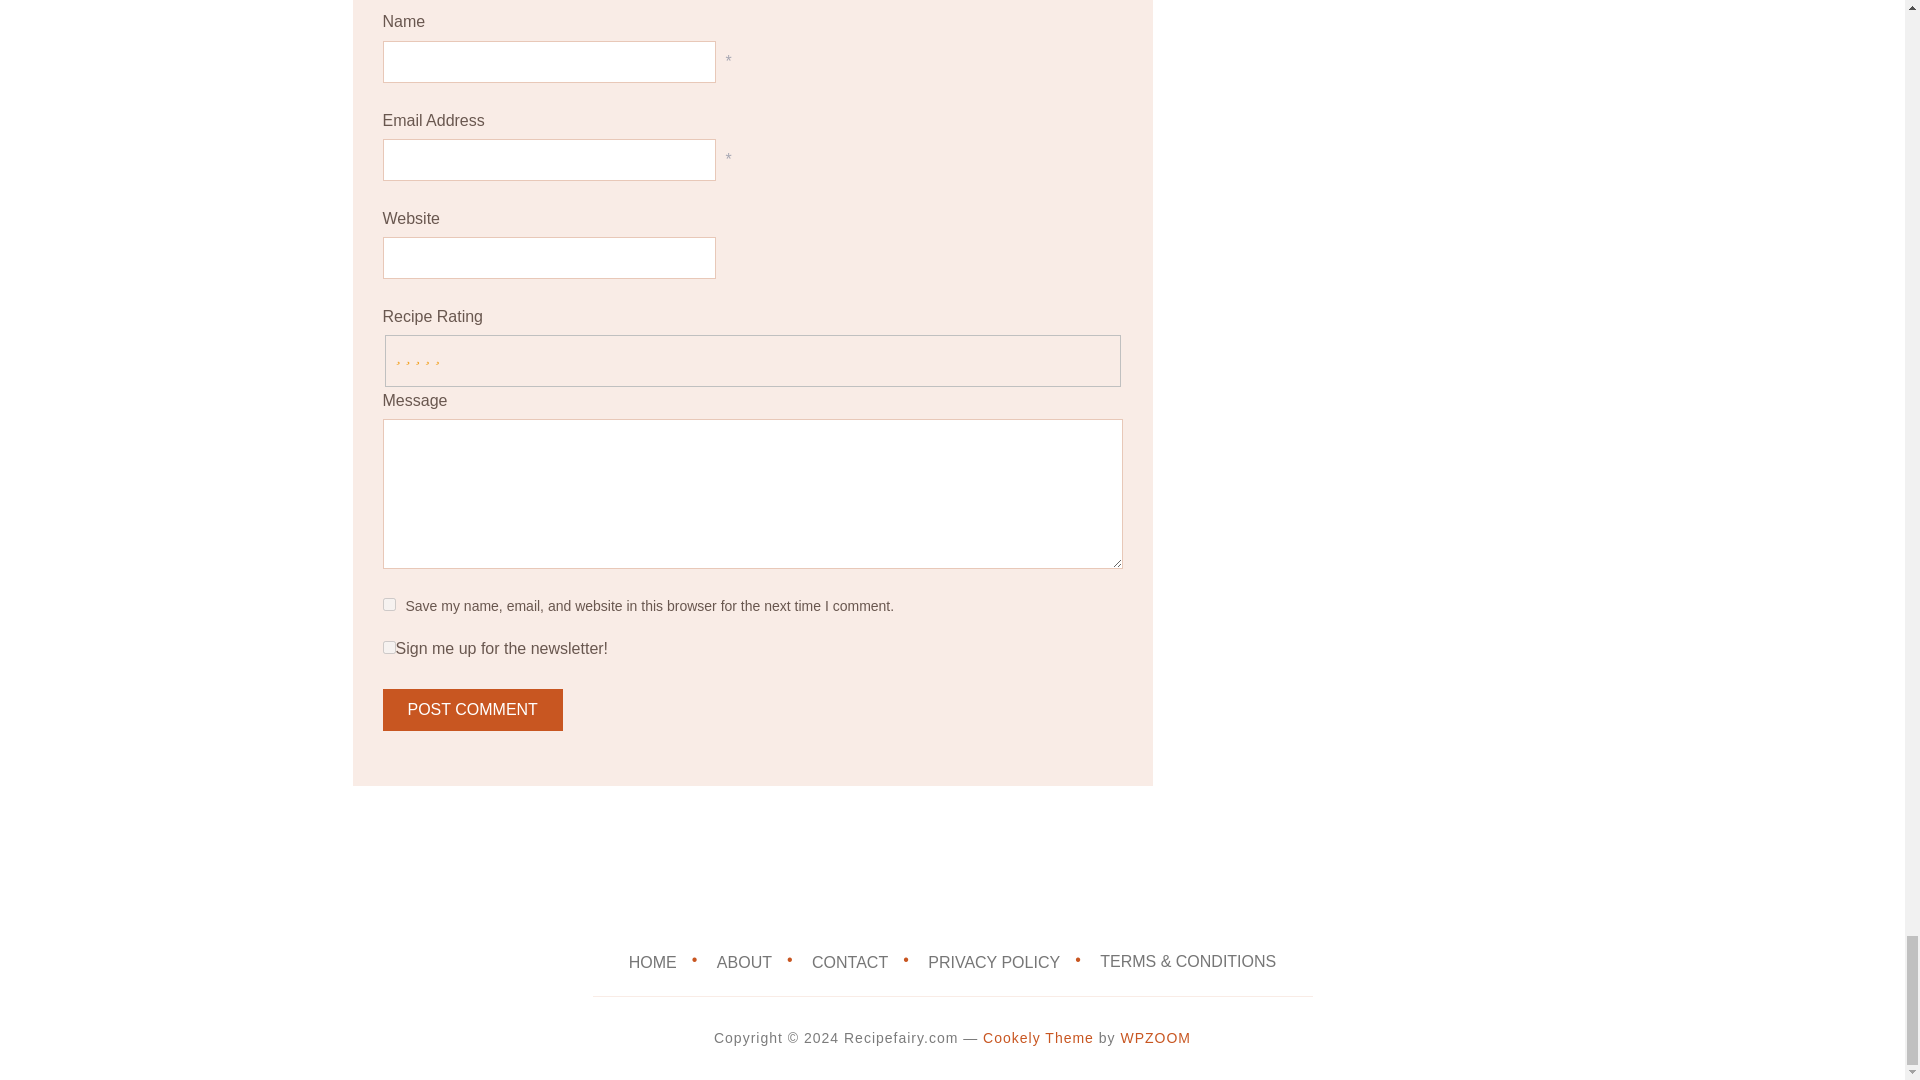 The height and width of the screenshot is (1080, 1920). What do you see at coordinates (388, 648) in the screenshot?
I see `1` at bounding box center [388, 648].